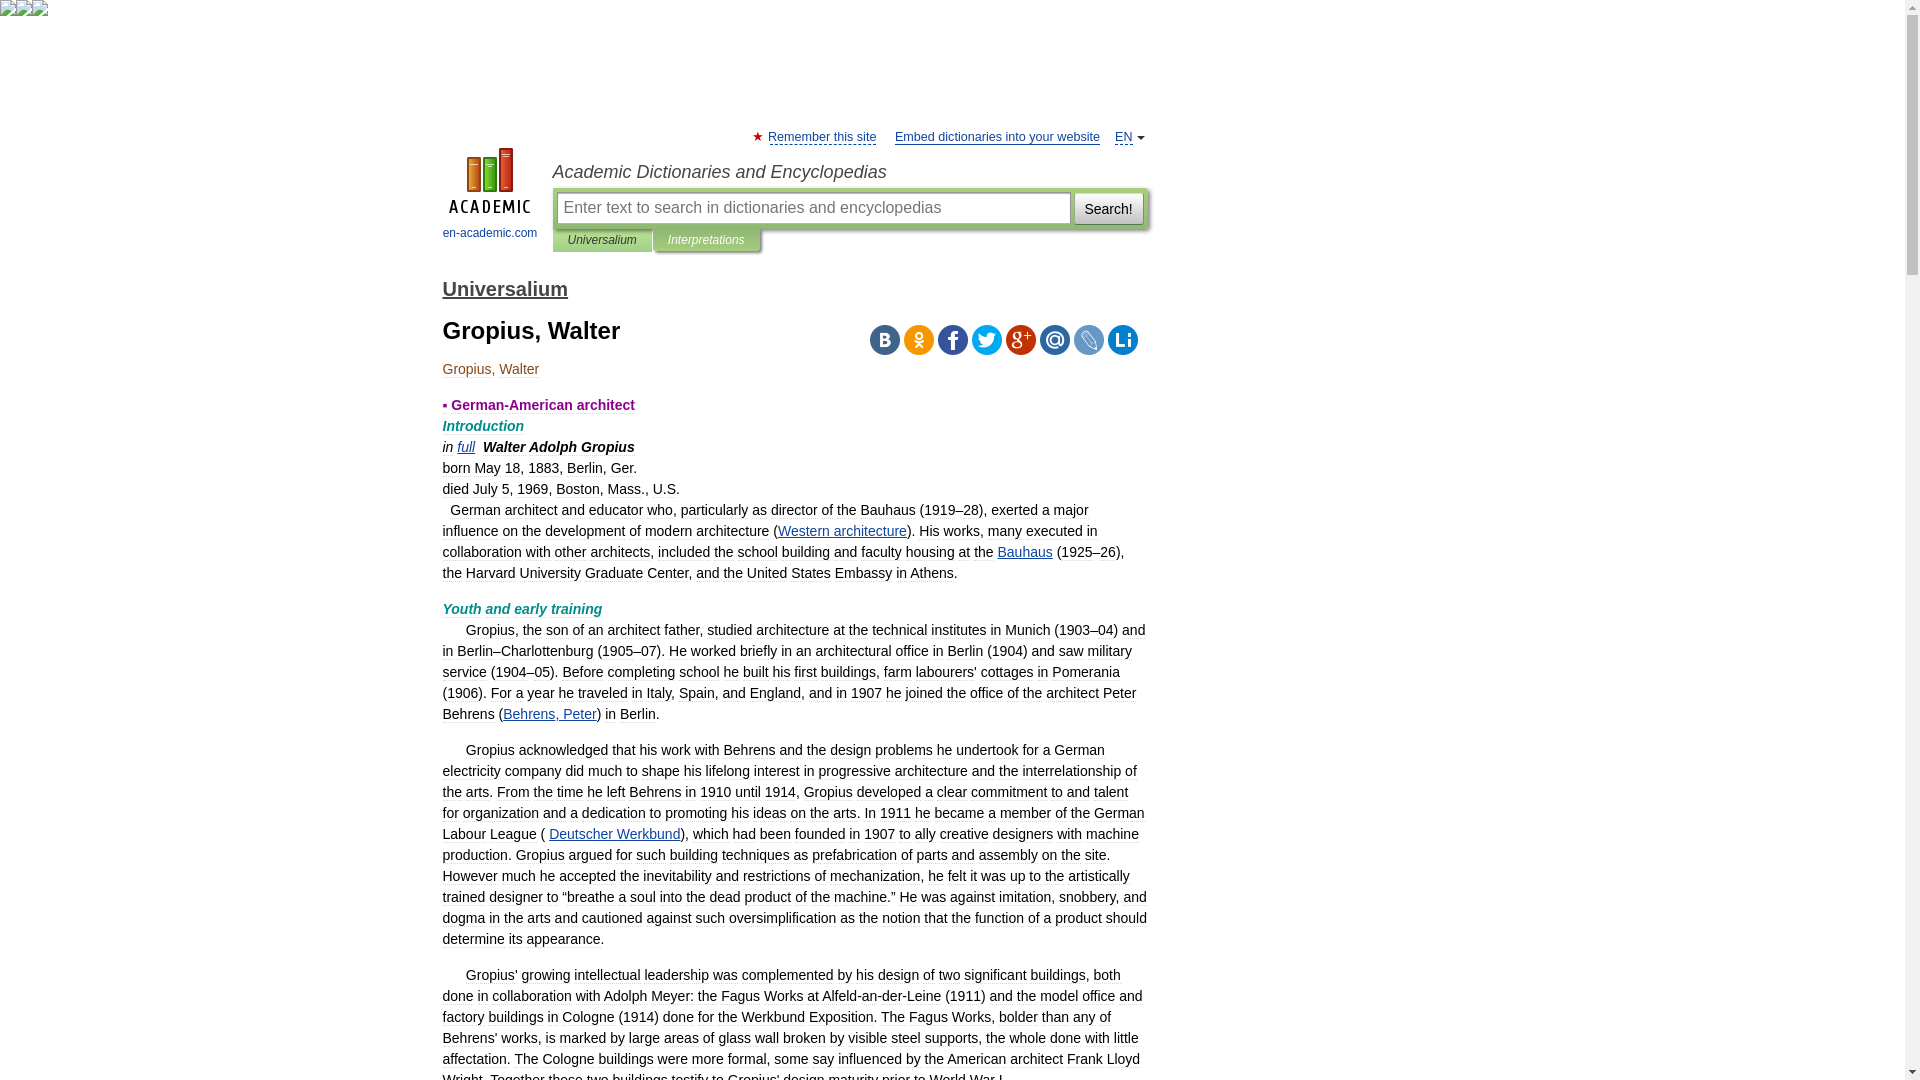 Image resolution: width=1920 pixels, height=1080 pixels. I want to click on Search!, so click(1108, 208).